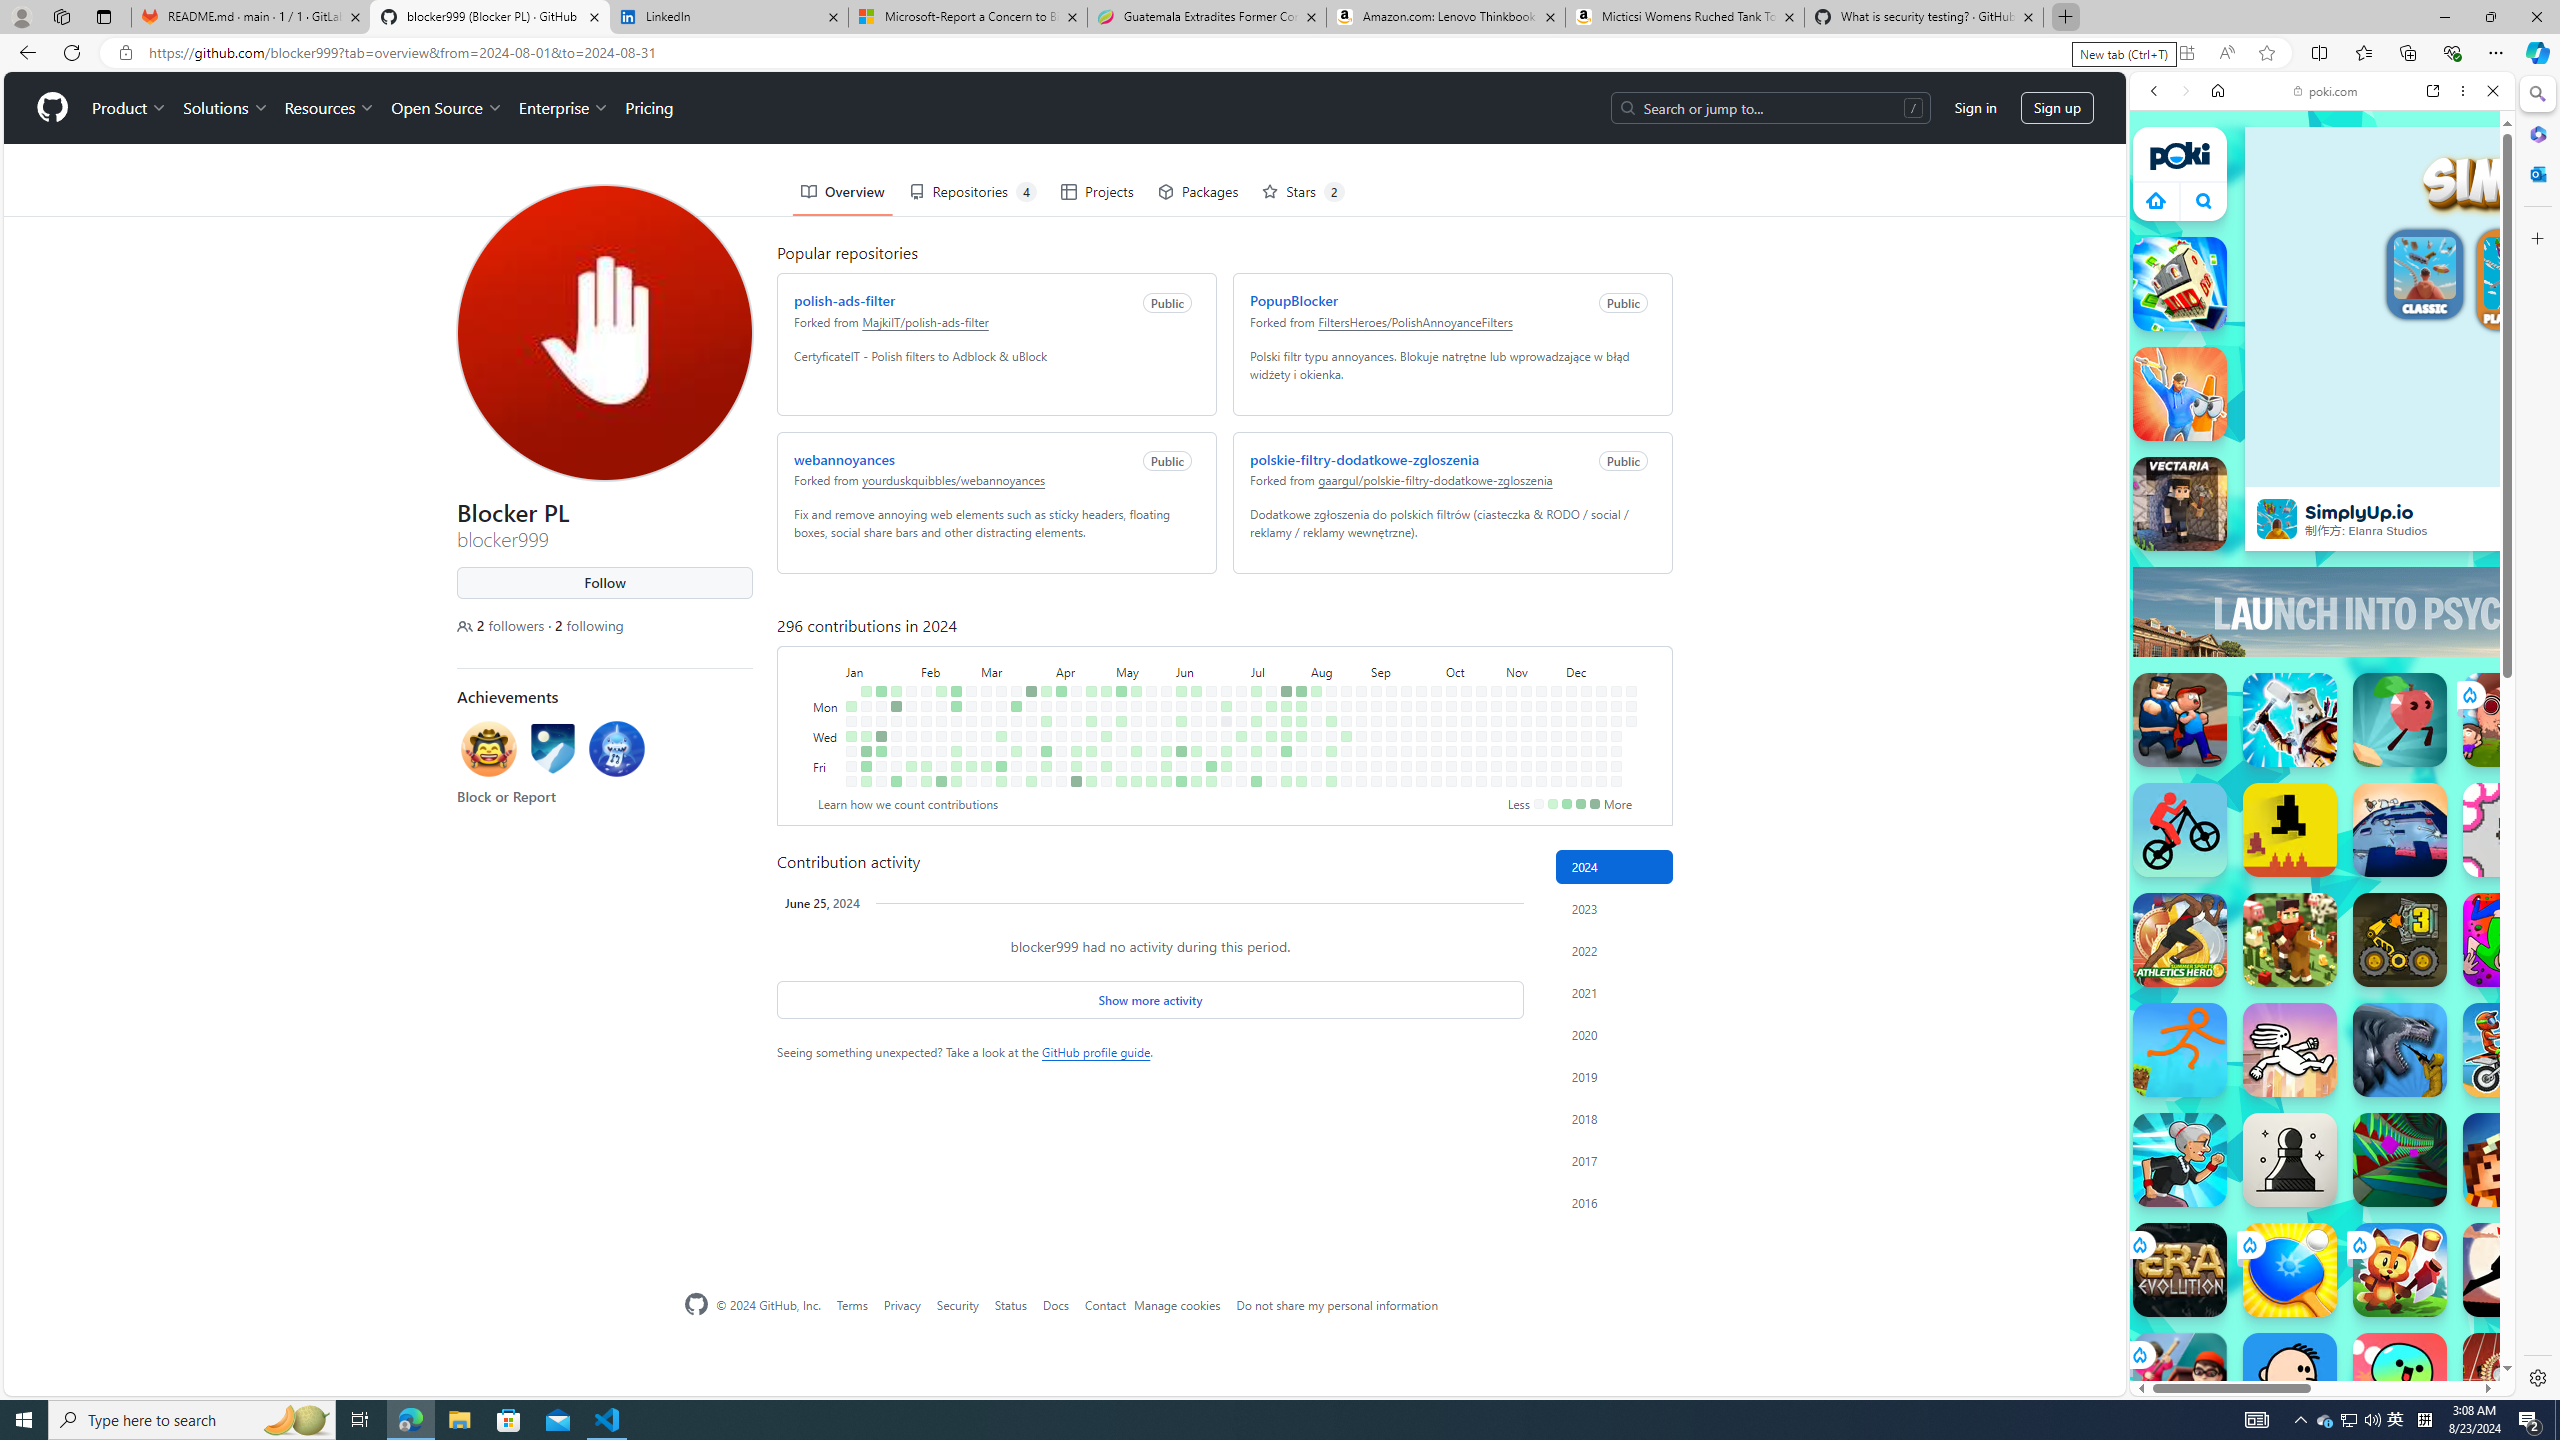 The width and height of the screenshot is (2560, 1440). Describe the element at coordinates (2510, 939) in the screenshot. I see `JollyWorld JollyWorld` at that location.